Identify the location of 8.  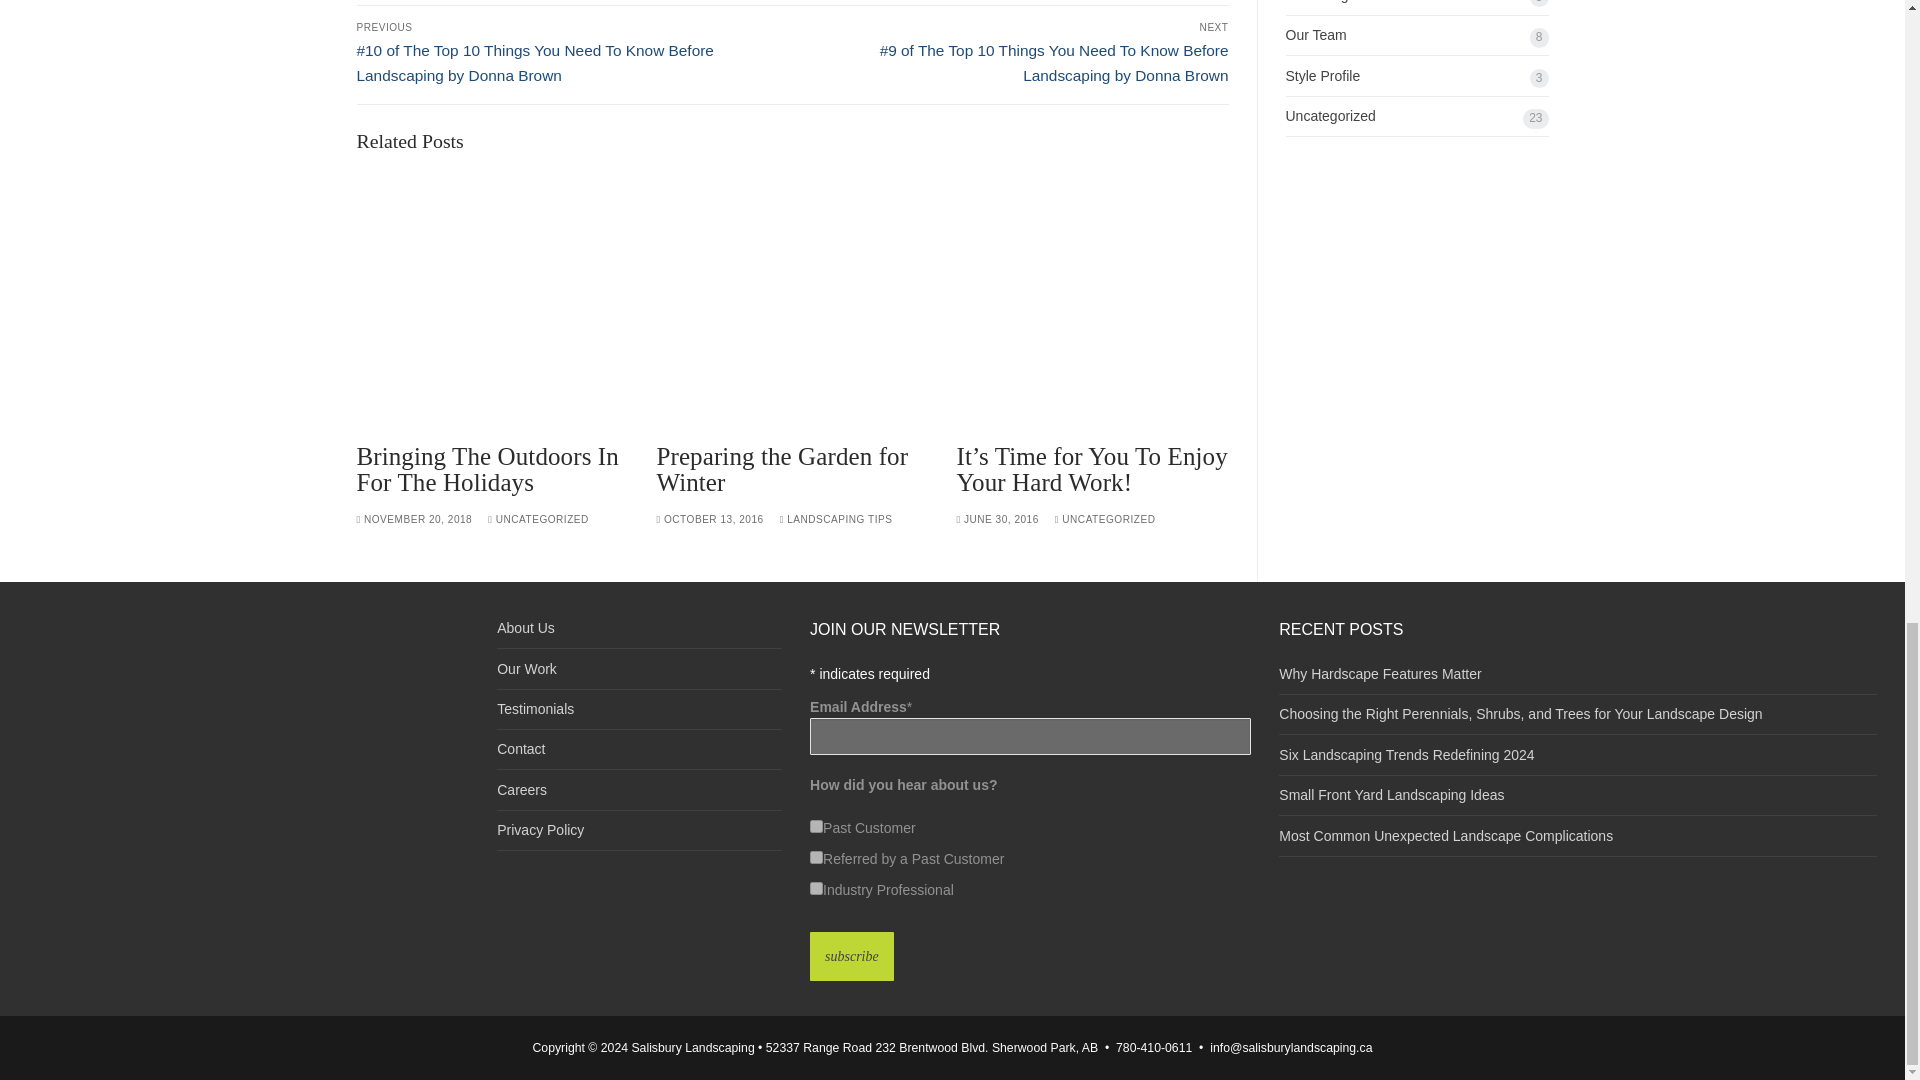
(816, 888).